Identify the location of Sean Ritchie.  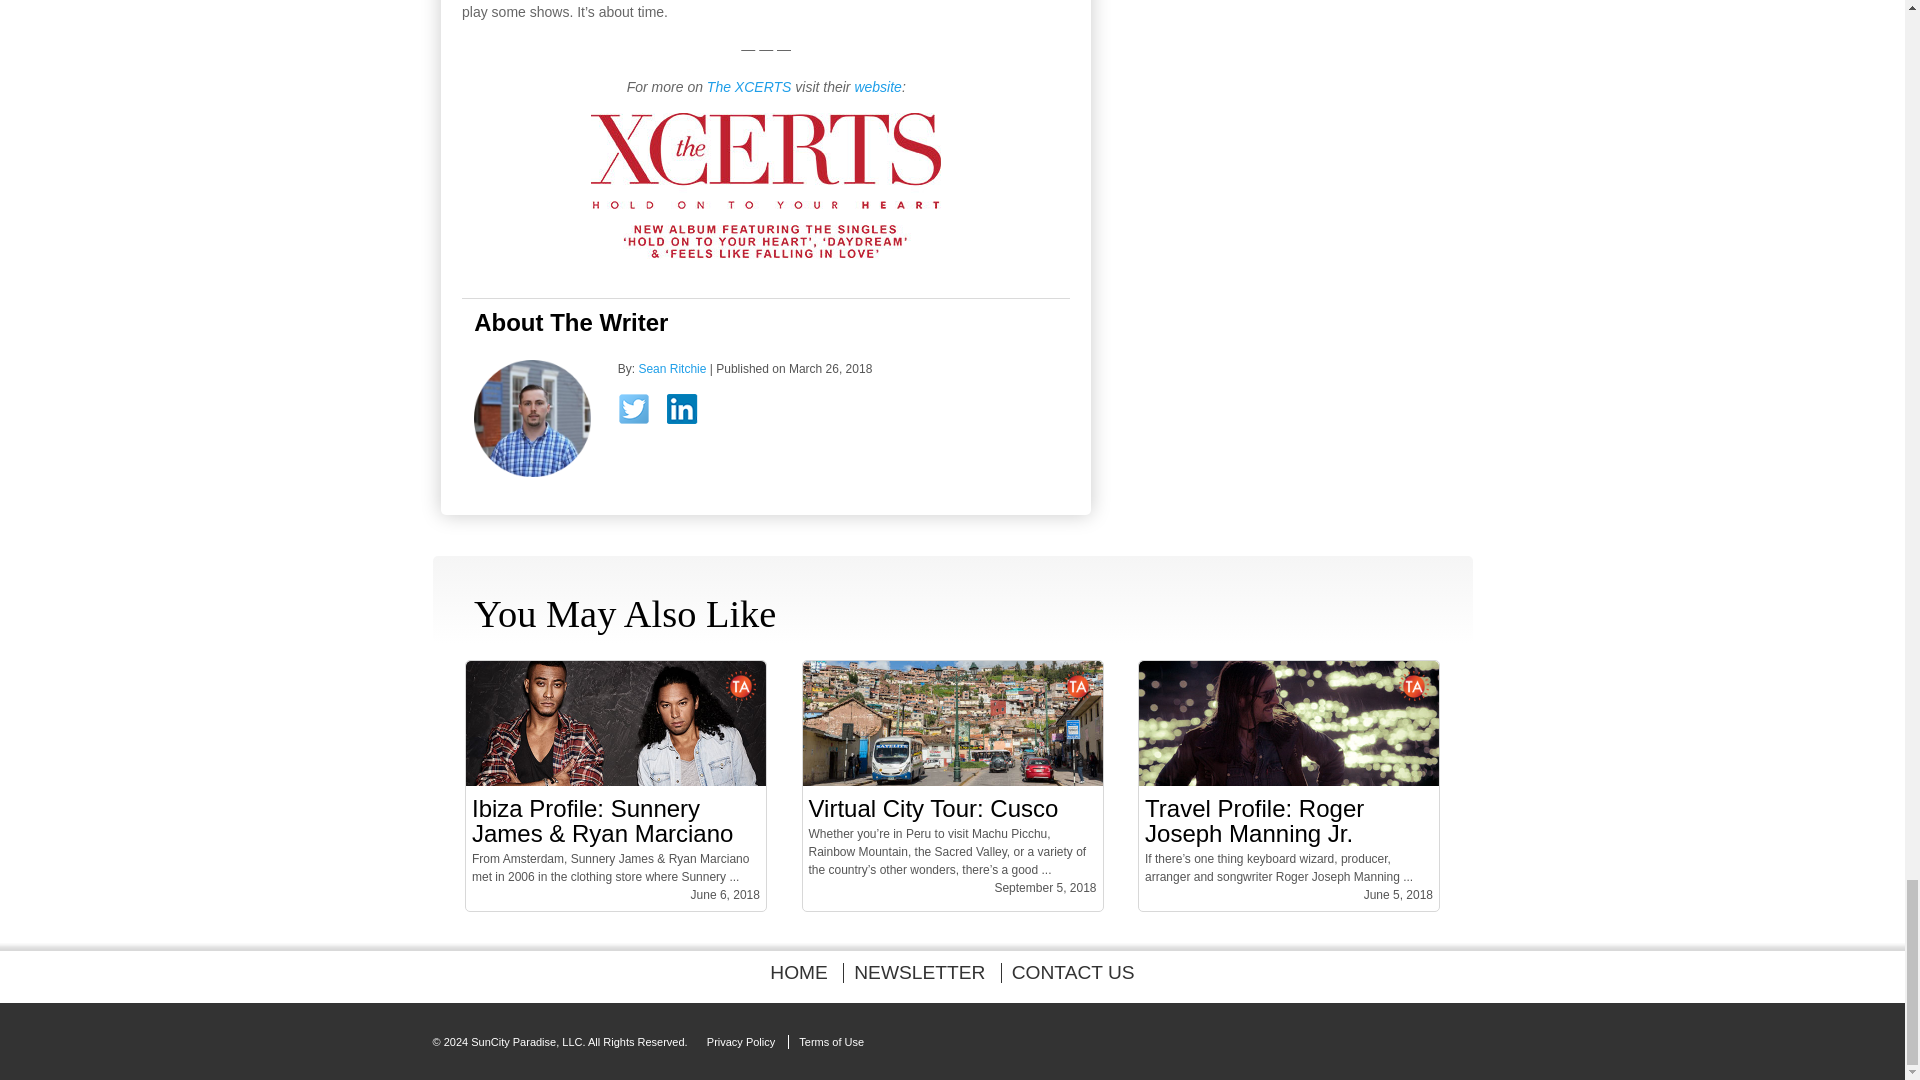
(672, 368).